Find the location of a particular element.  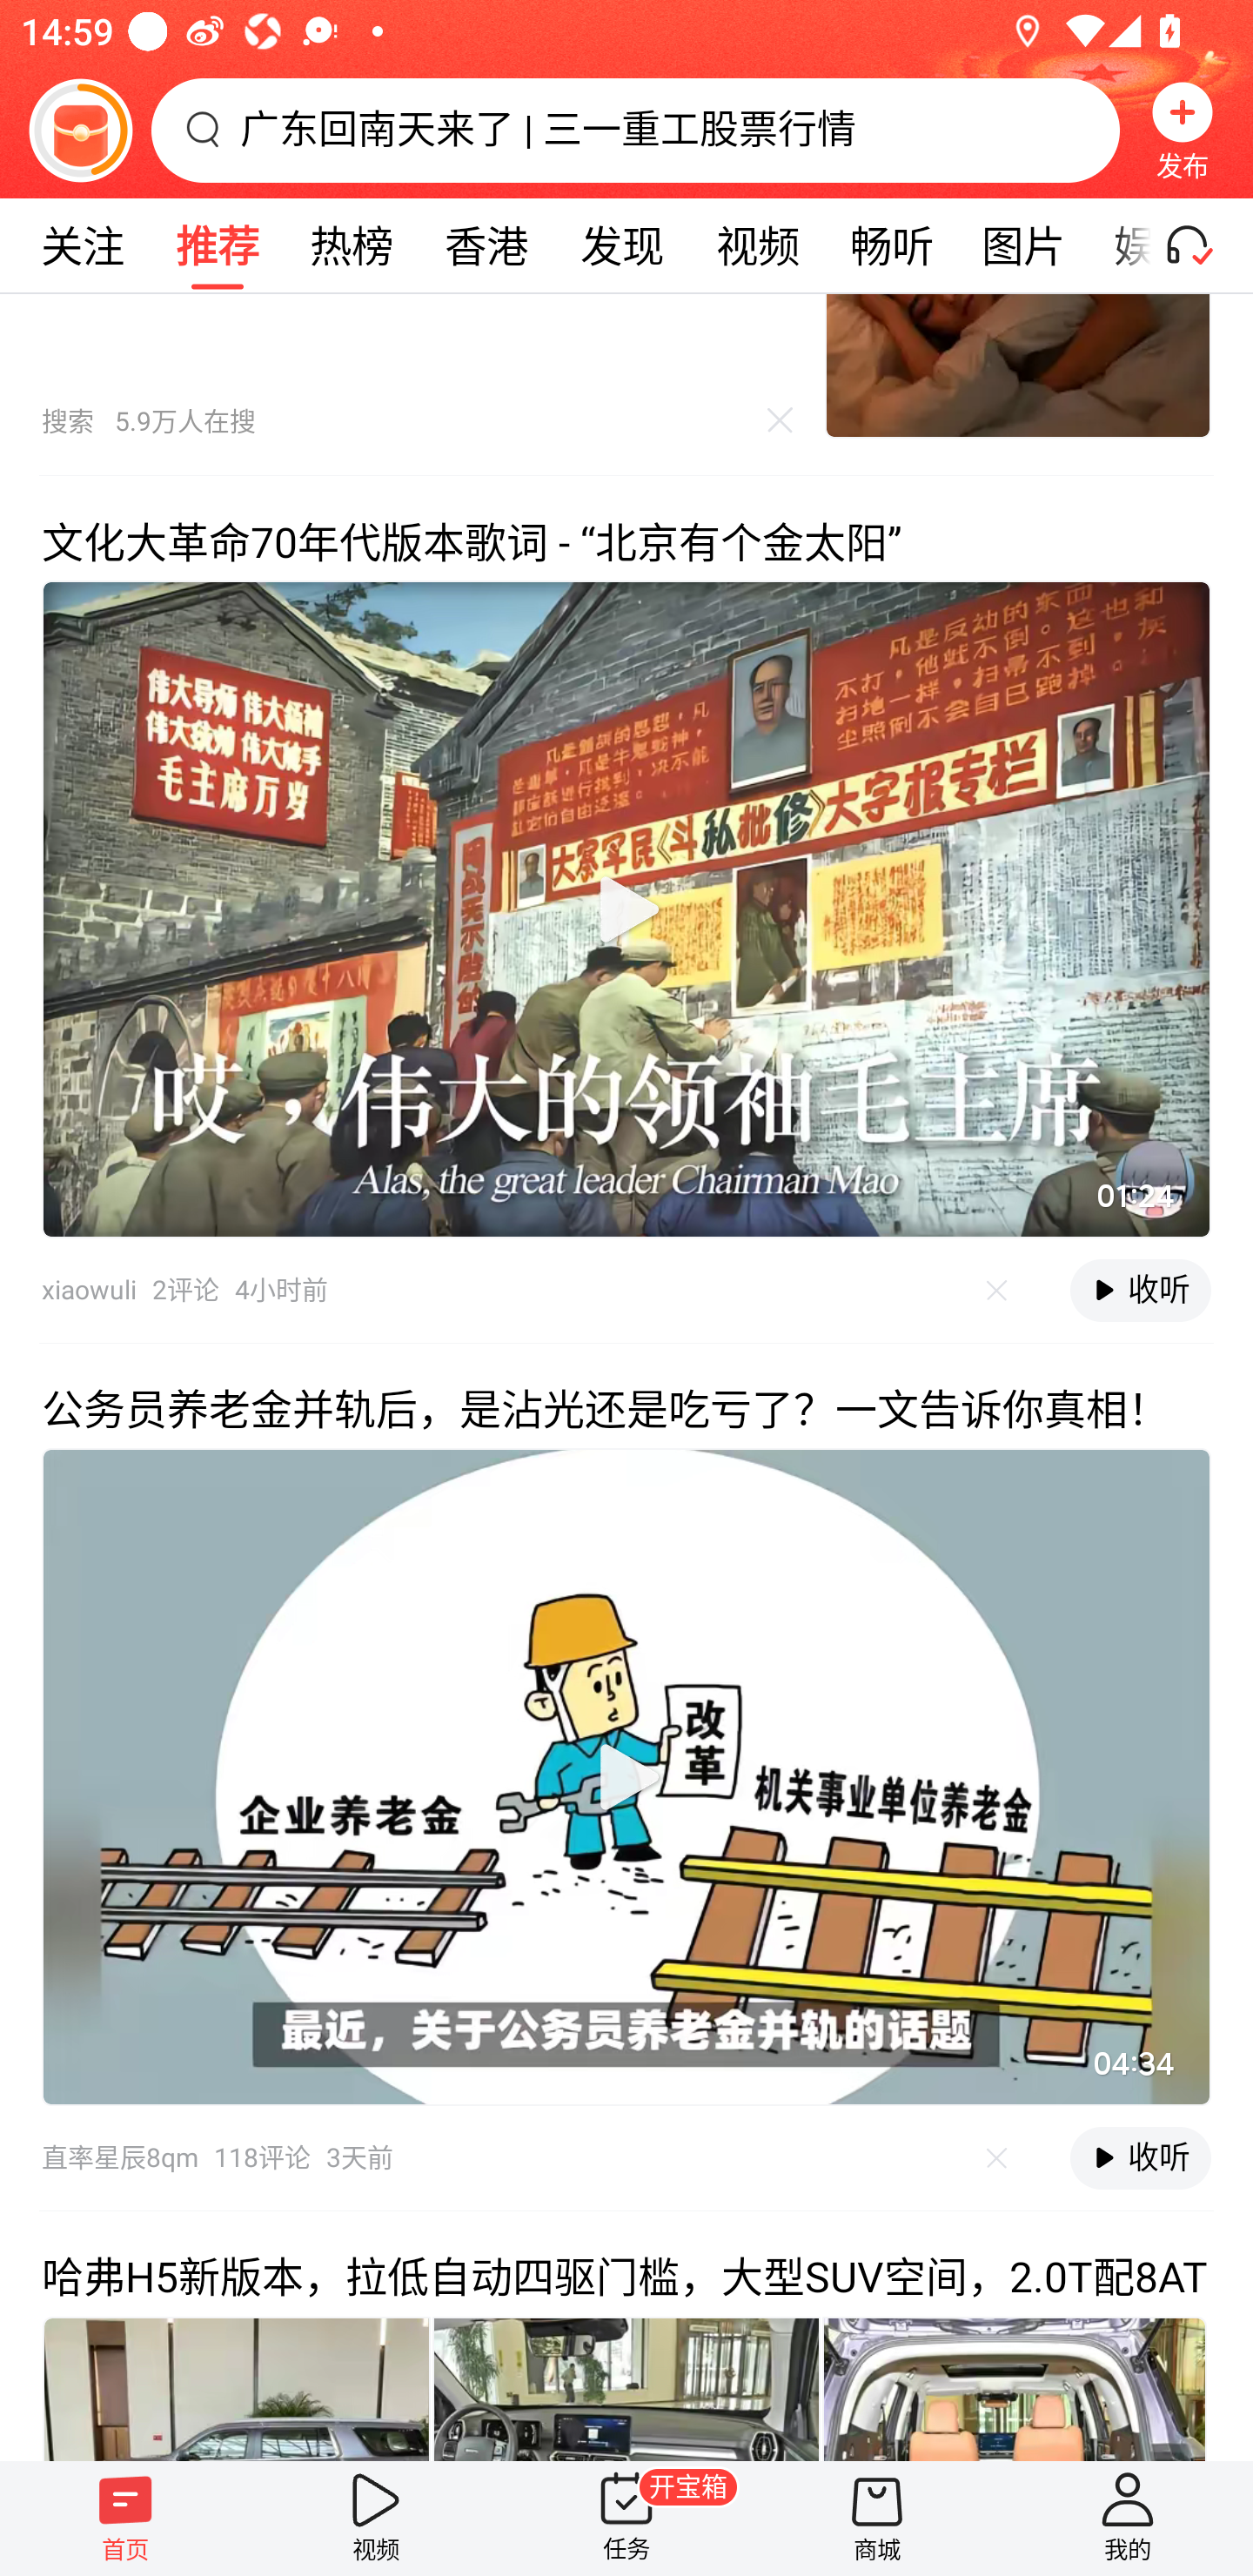

播放视频 视频播放器，双击屏幕打开播放控制 is located at coordinates (626, 1777).